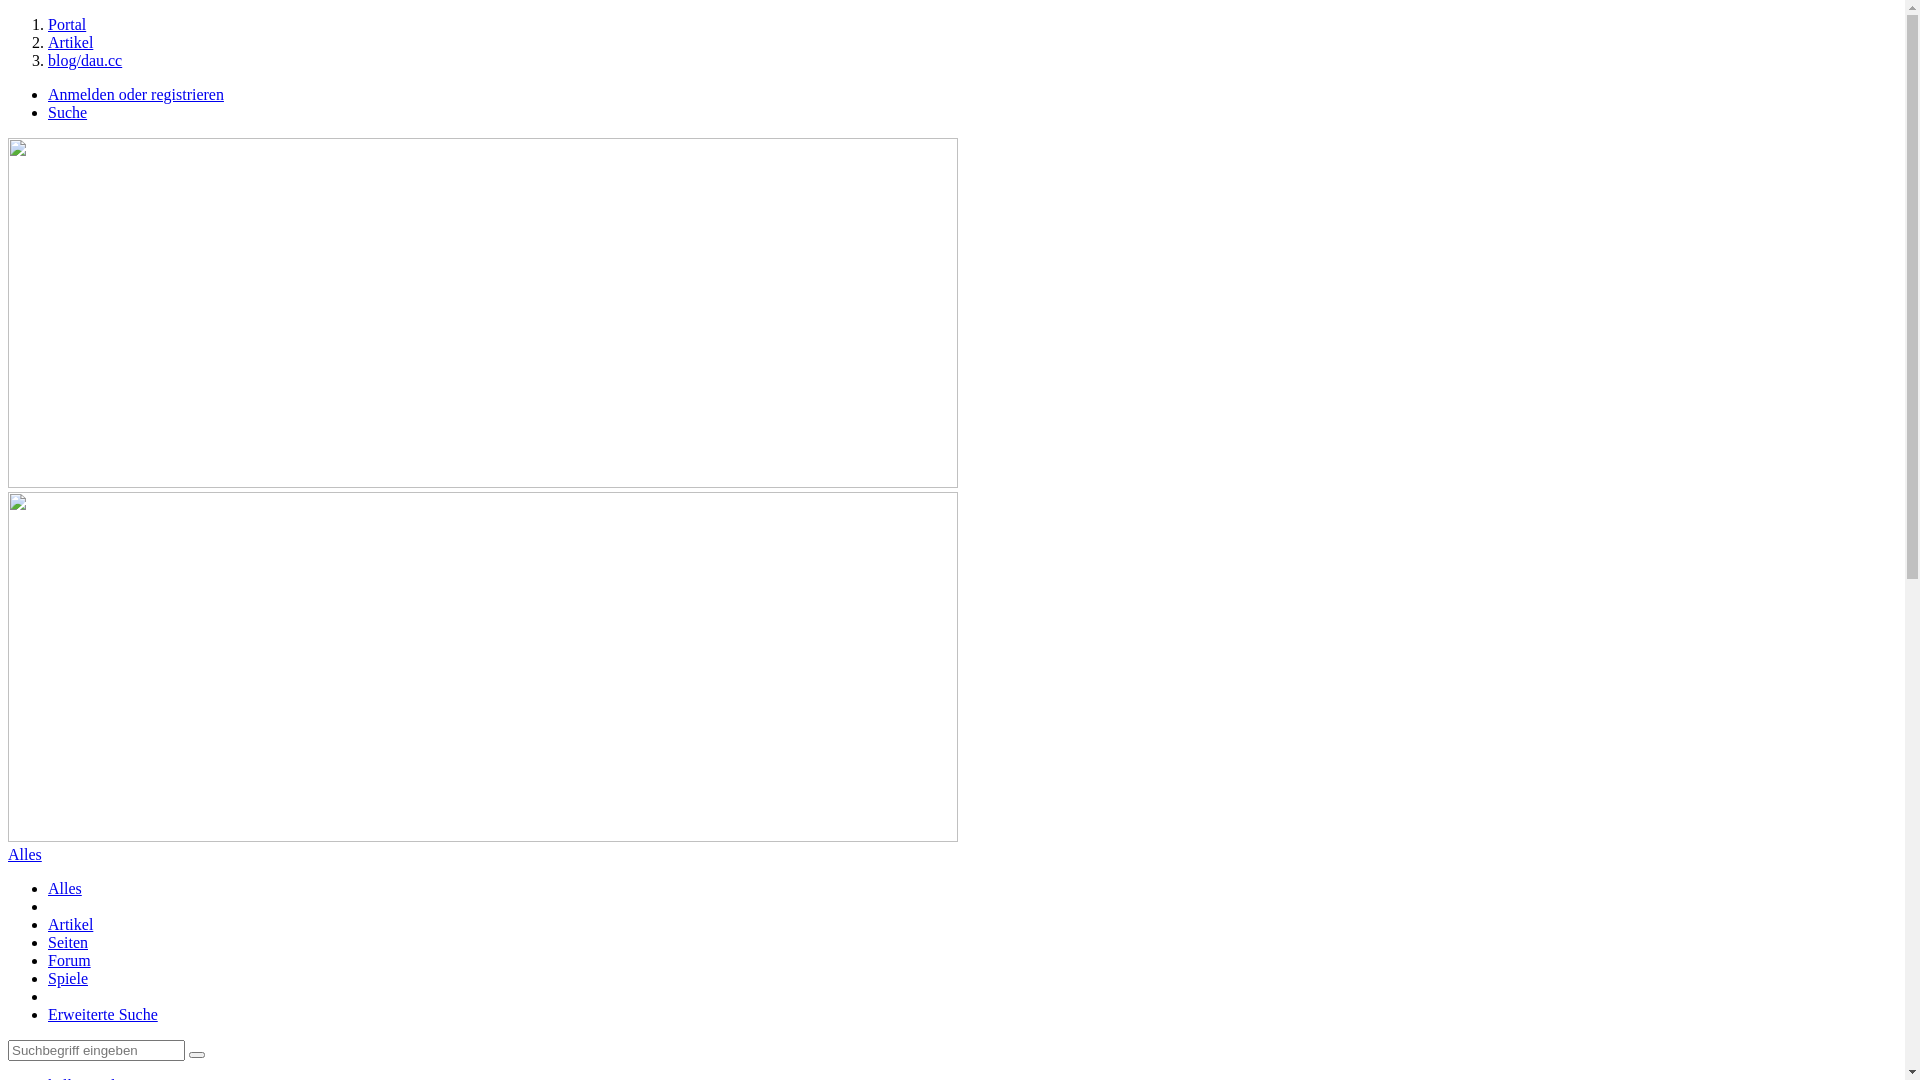 The image size is (1920, 1080). I want to click on Portal, so click(67, 24).